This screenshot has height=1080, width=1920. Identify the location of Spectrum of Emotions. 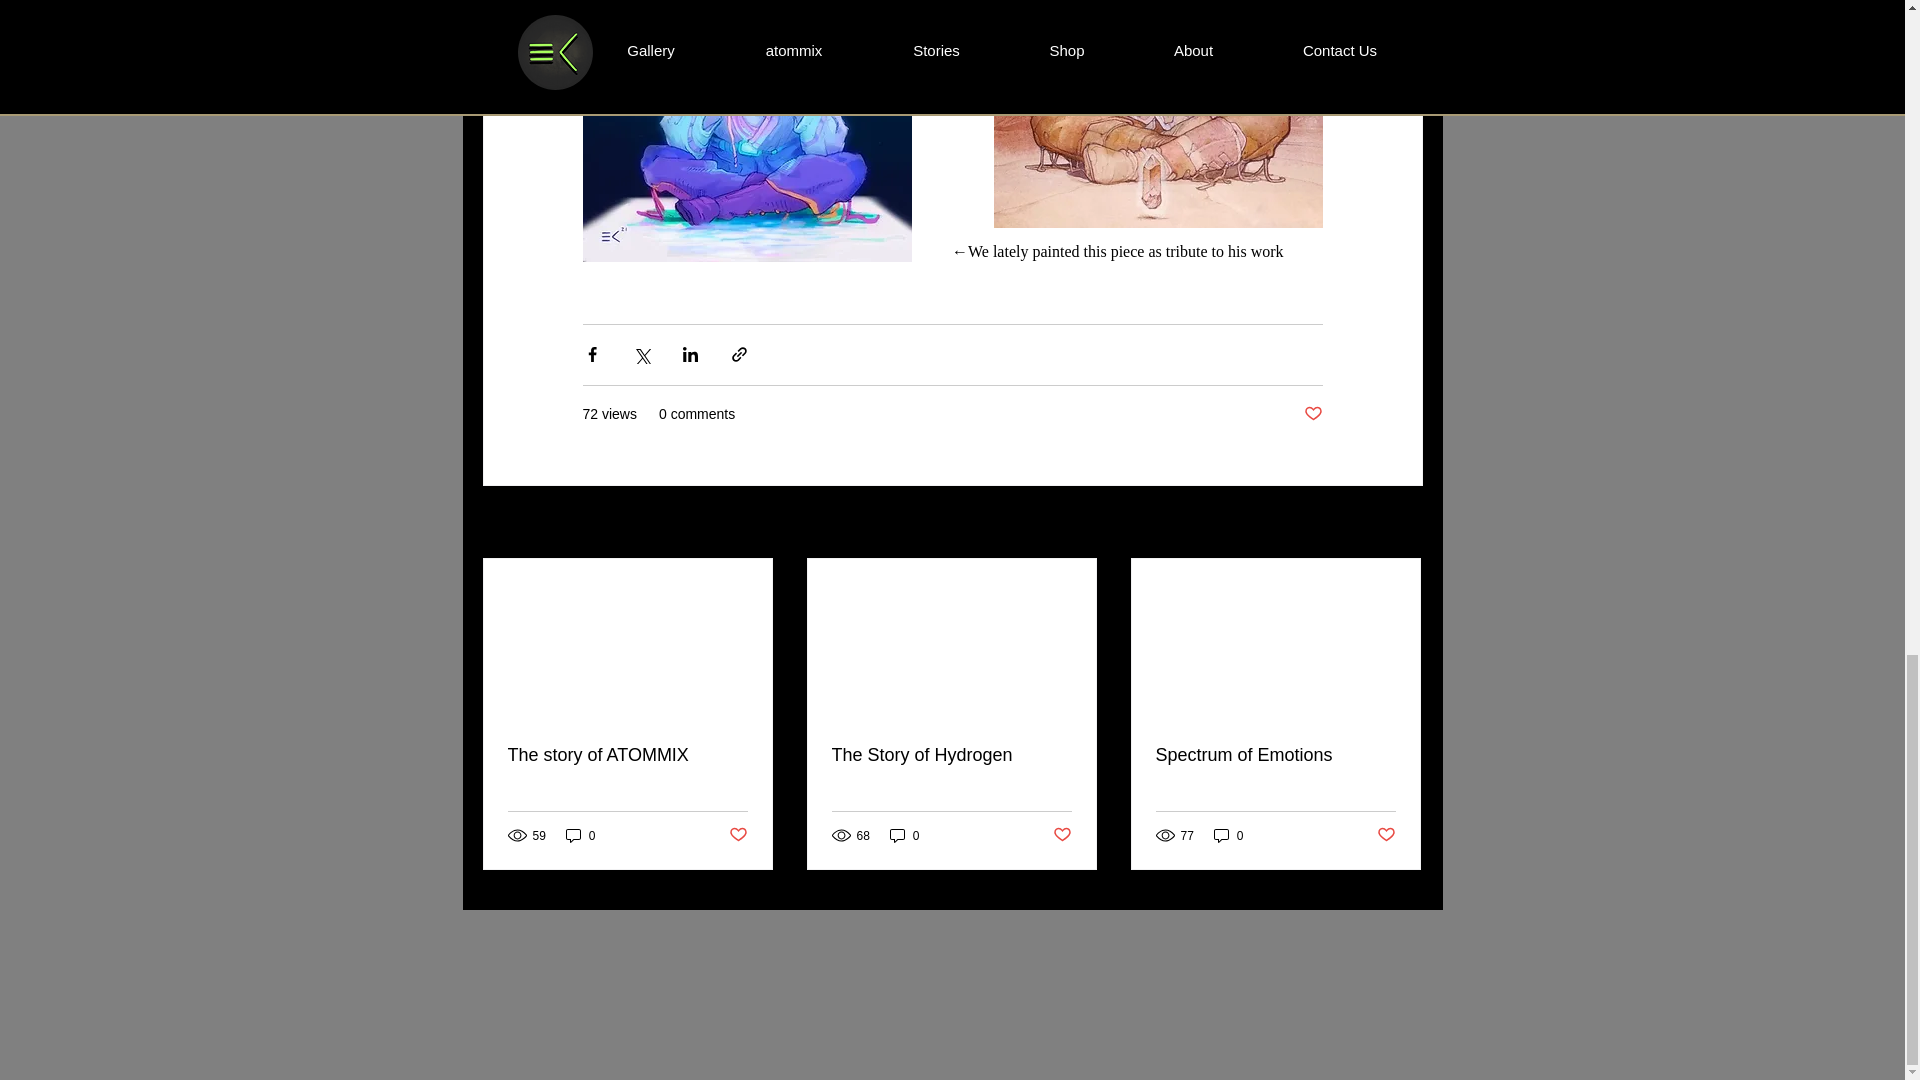
(1275, 755).